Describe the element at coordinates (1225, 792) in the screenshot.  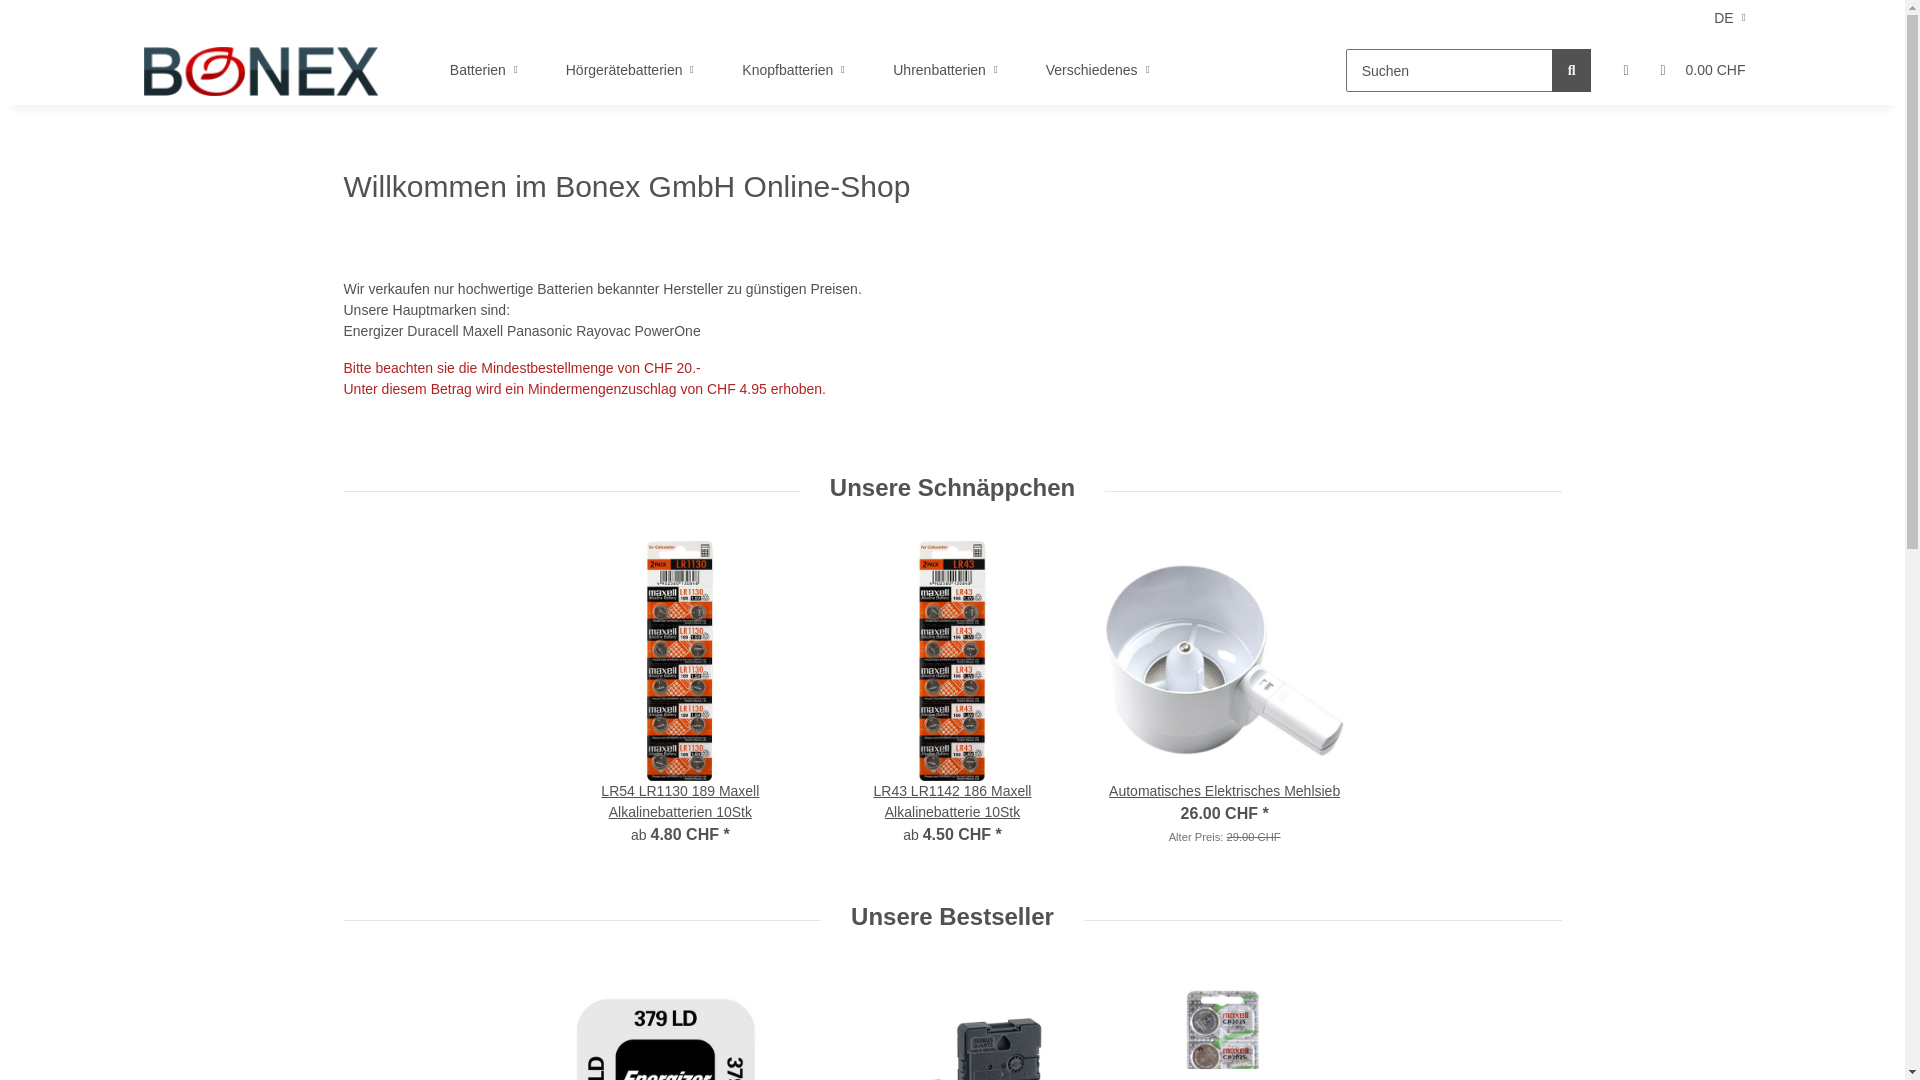
I see `Automatisches Elektrisches Mehlsieb` at that location.